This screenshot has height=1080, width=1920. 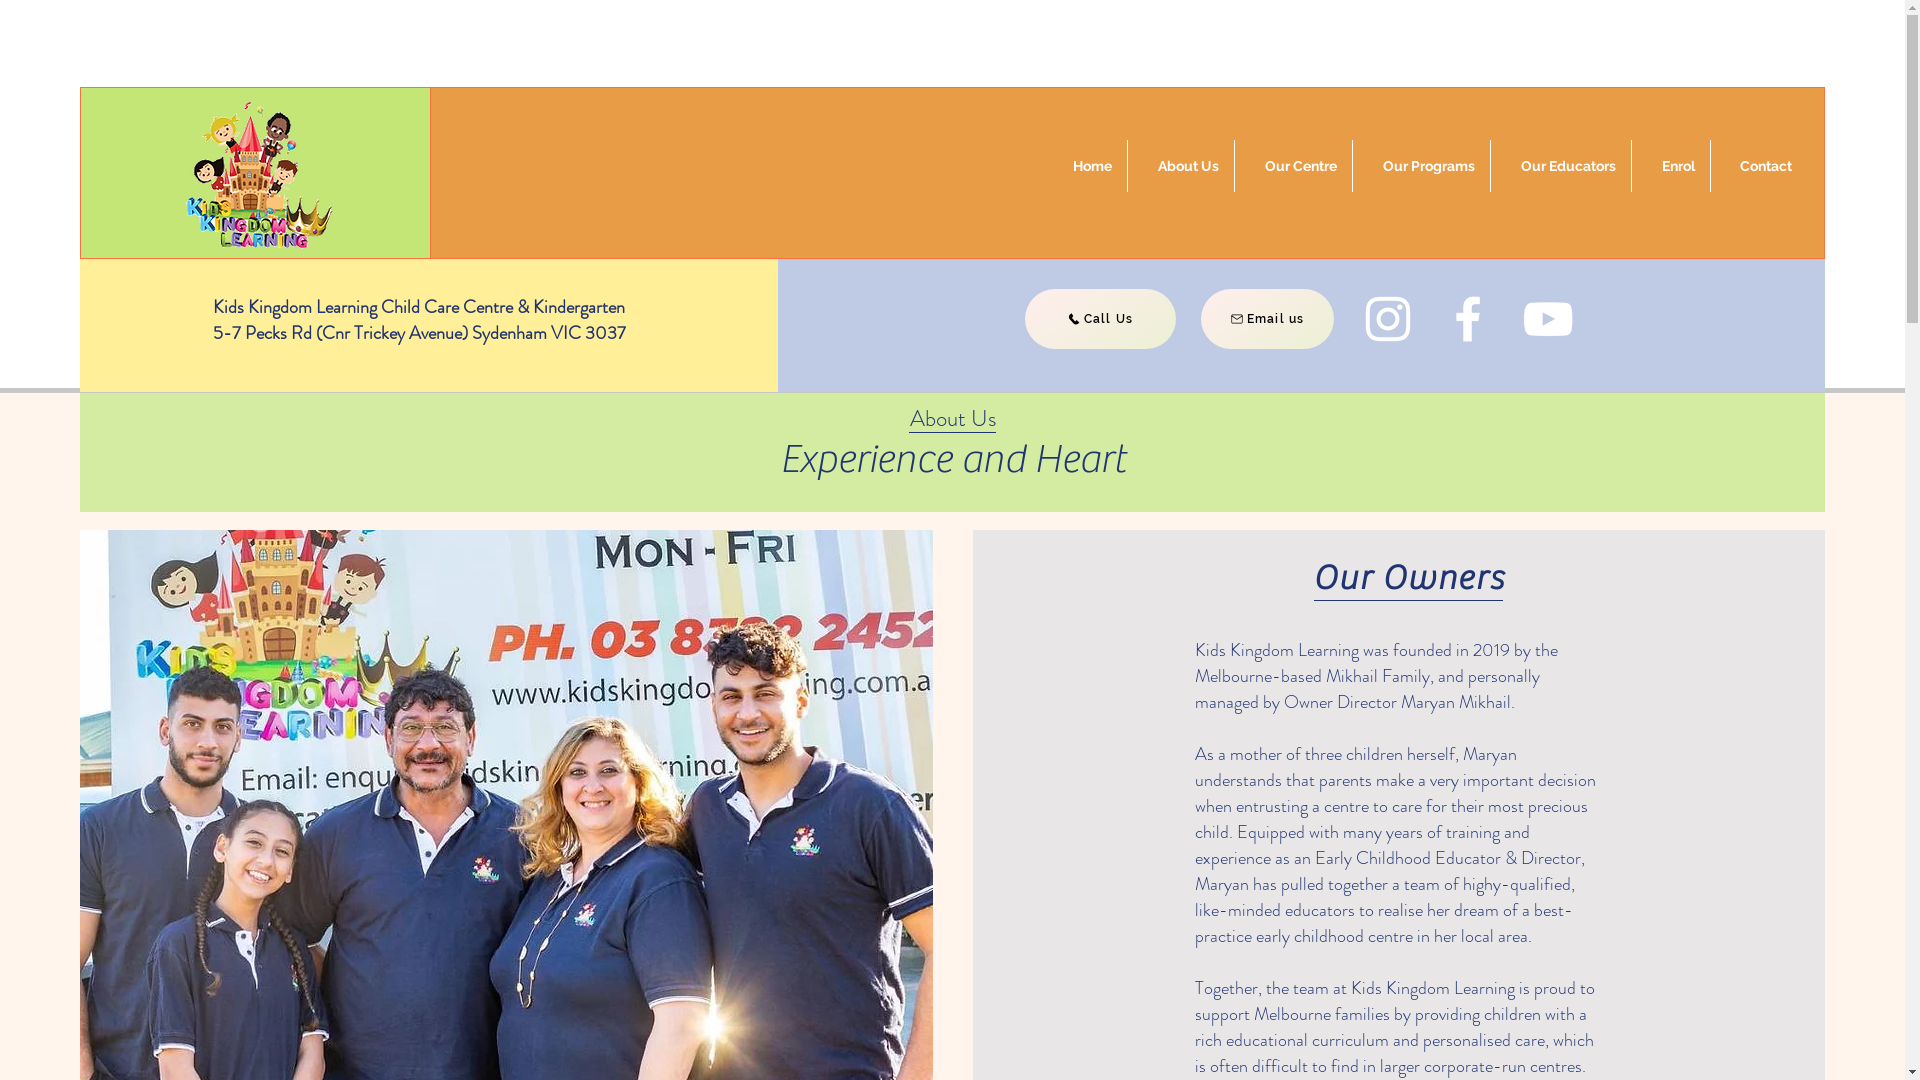 I want to click on Contact, so click(x=1759, y=166).